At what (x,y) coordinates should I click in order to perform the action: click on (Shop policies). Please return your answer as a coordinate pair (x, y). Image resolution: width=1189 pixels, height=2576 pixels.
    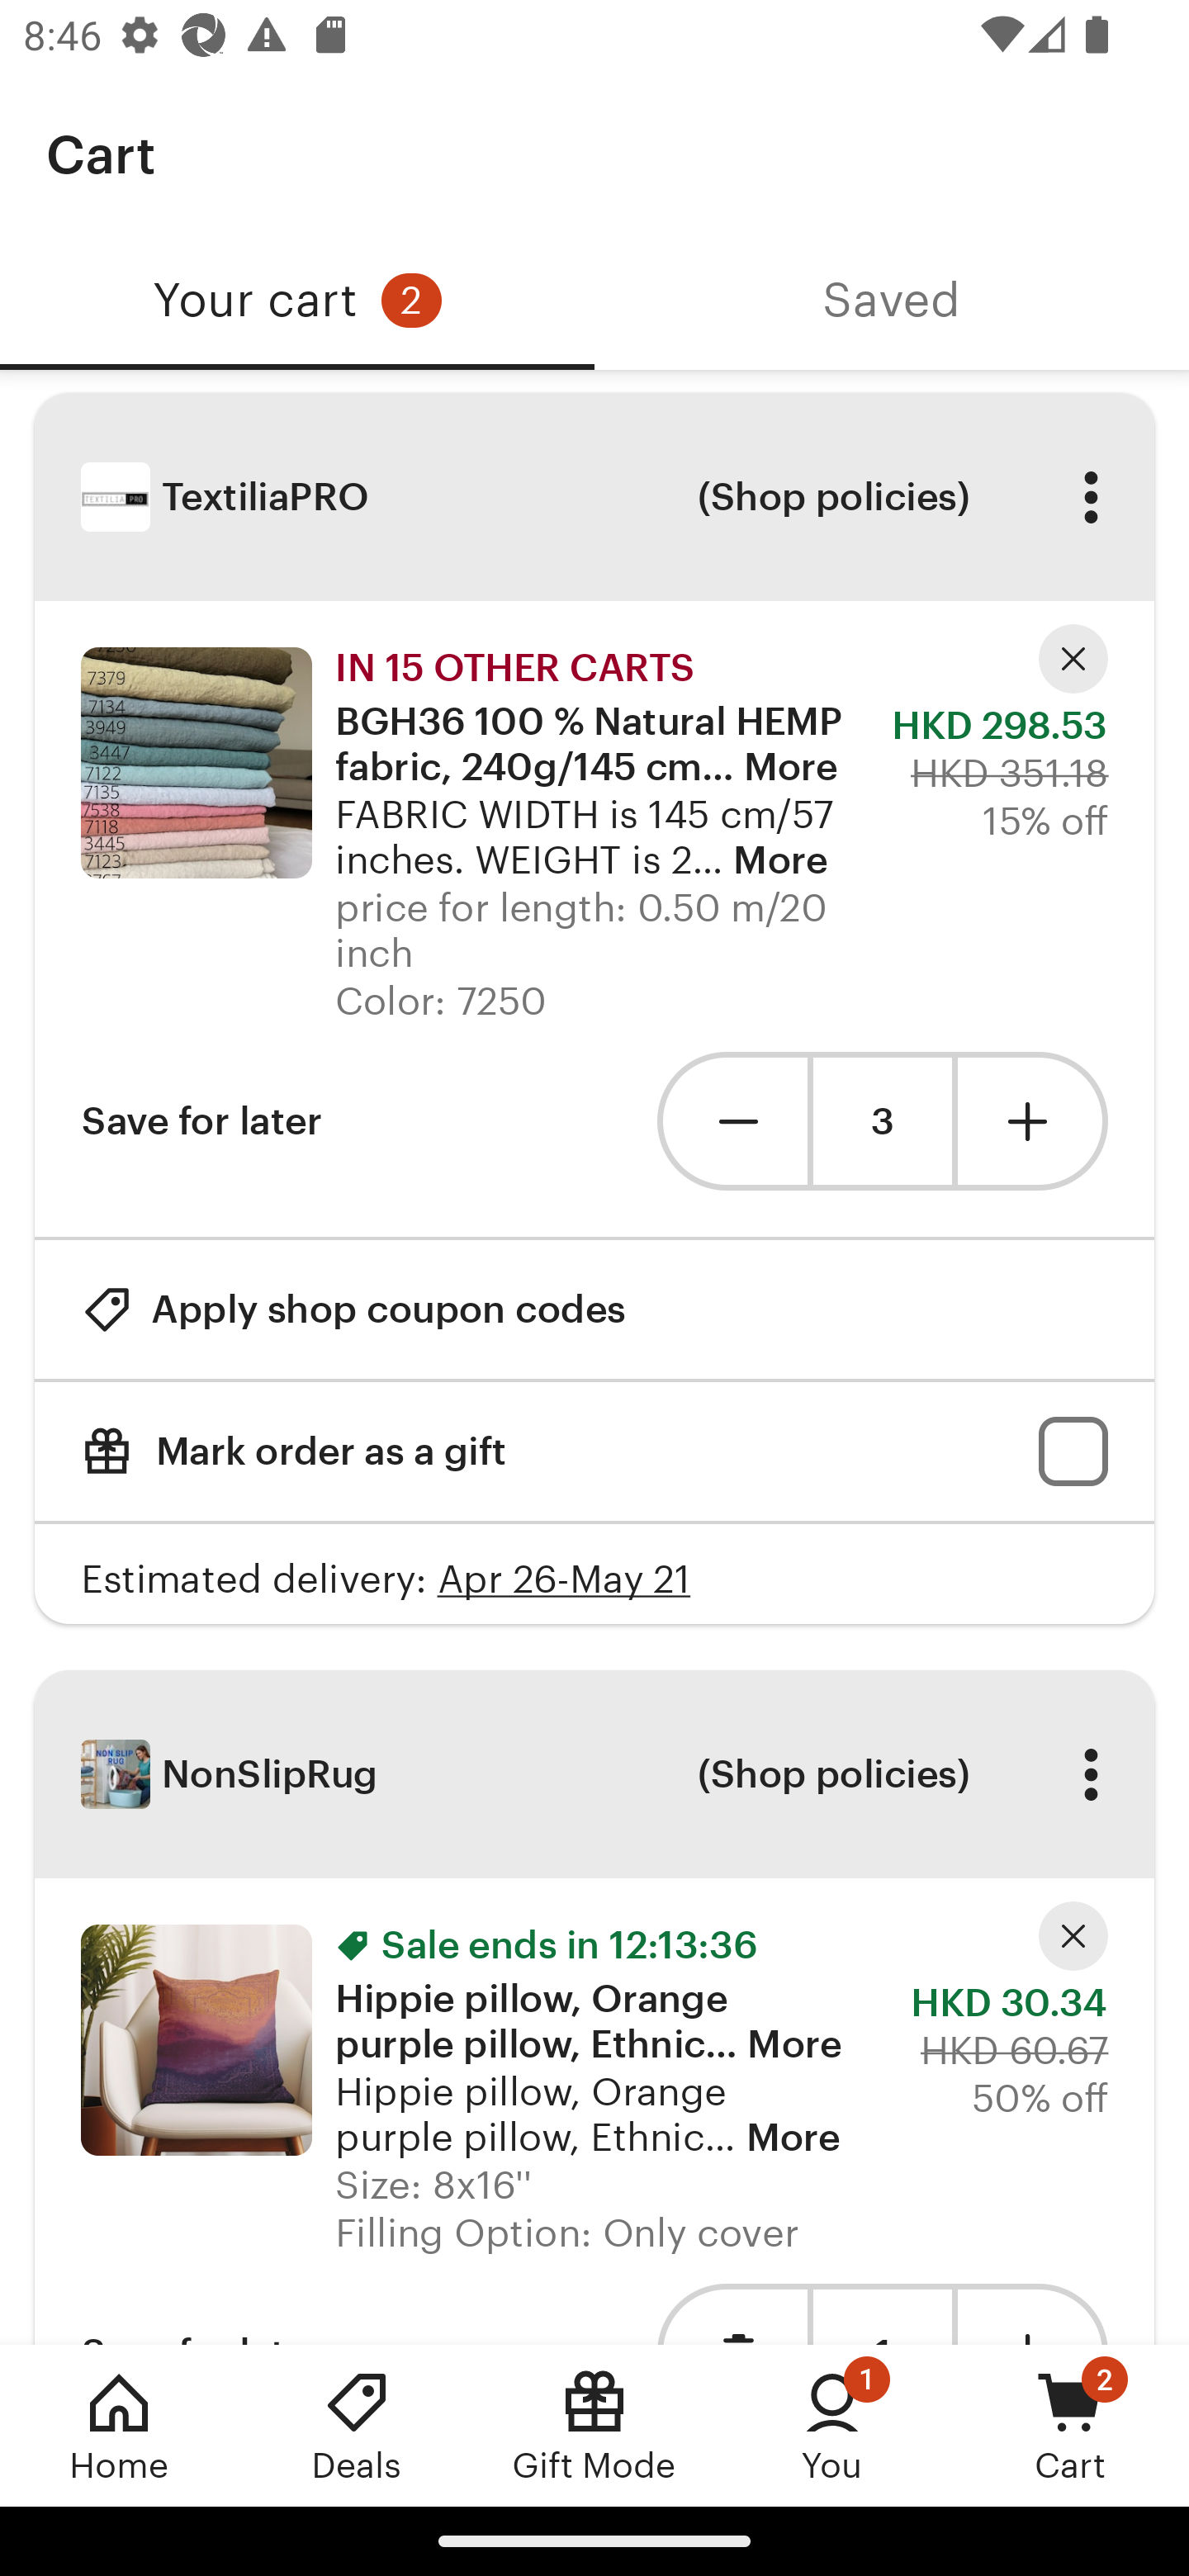
    Looking at the image, I should click on (832, 497).